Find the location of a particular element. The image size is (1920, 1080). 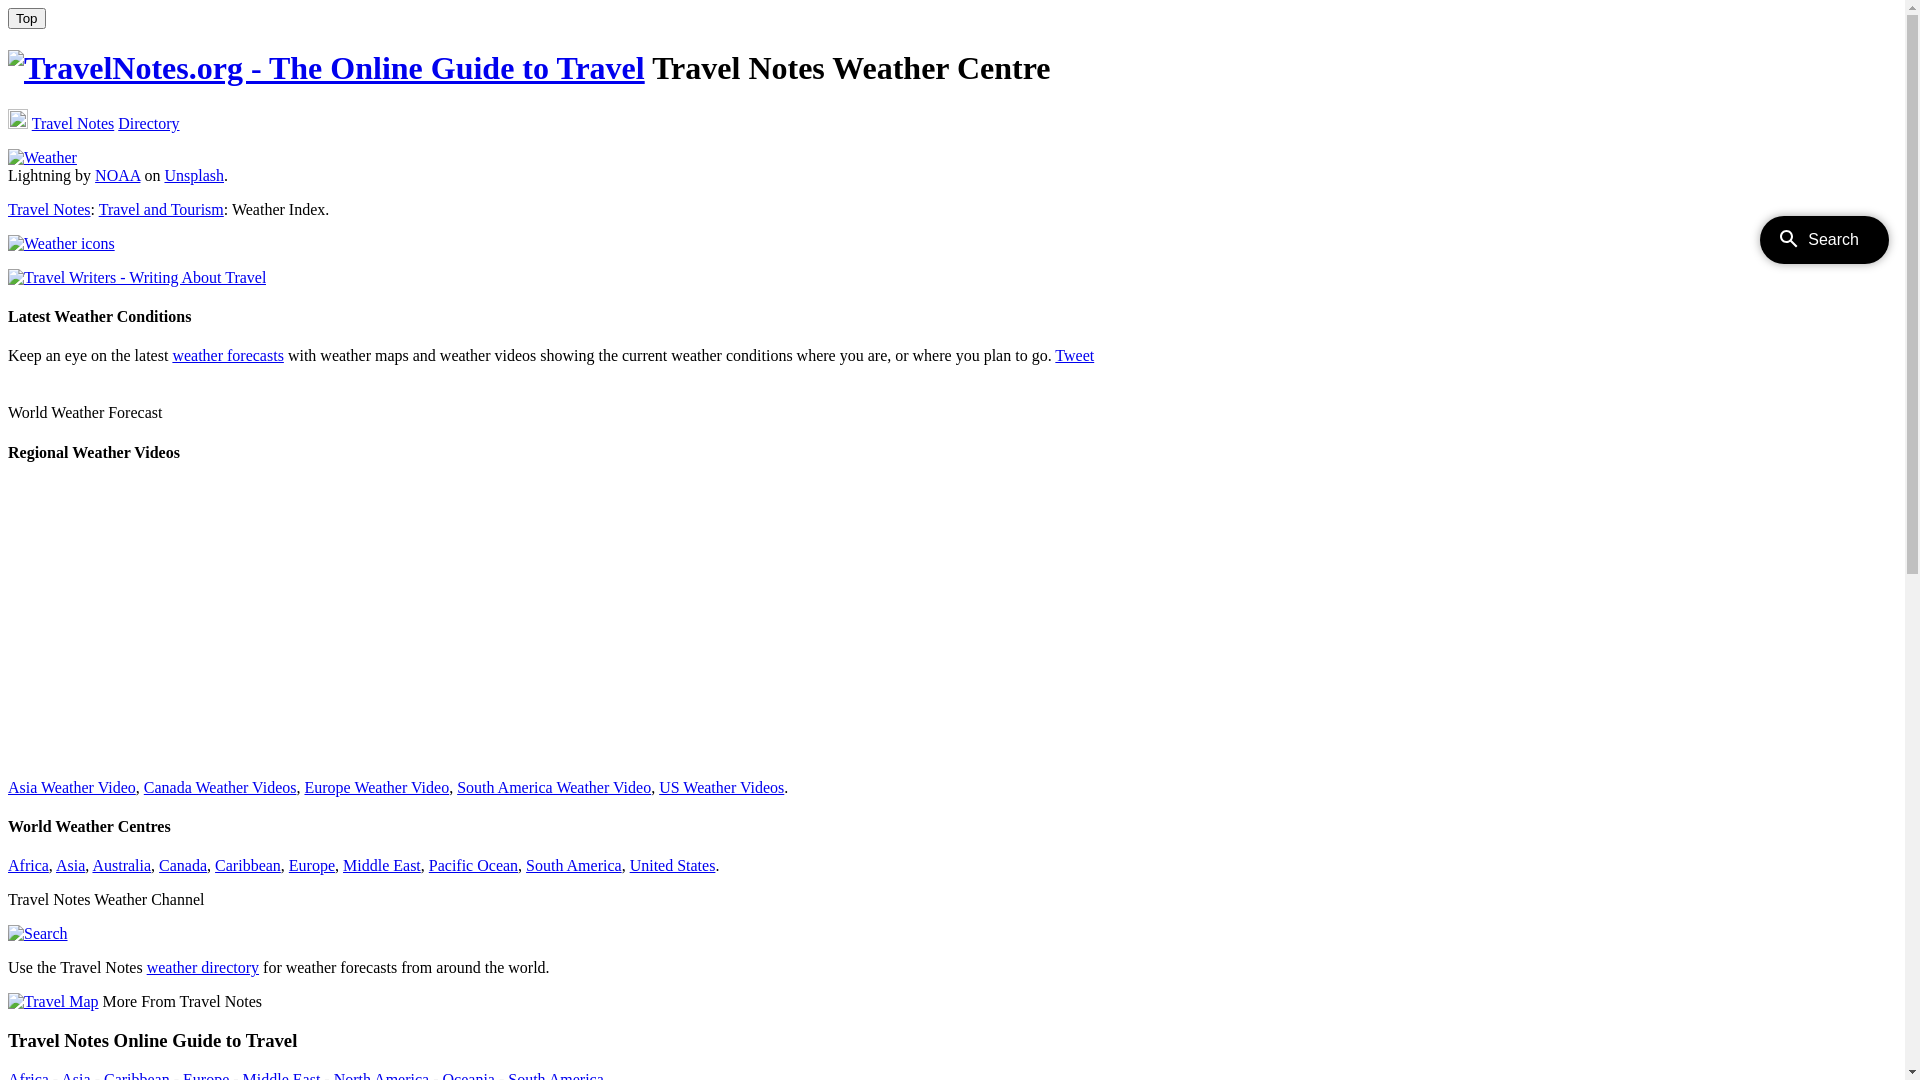

US Weather Videos is located at coordinates (722, 788).